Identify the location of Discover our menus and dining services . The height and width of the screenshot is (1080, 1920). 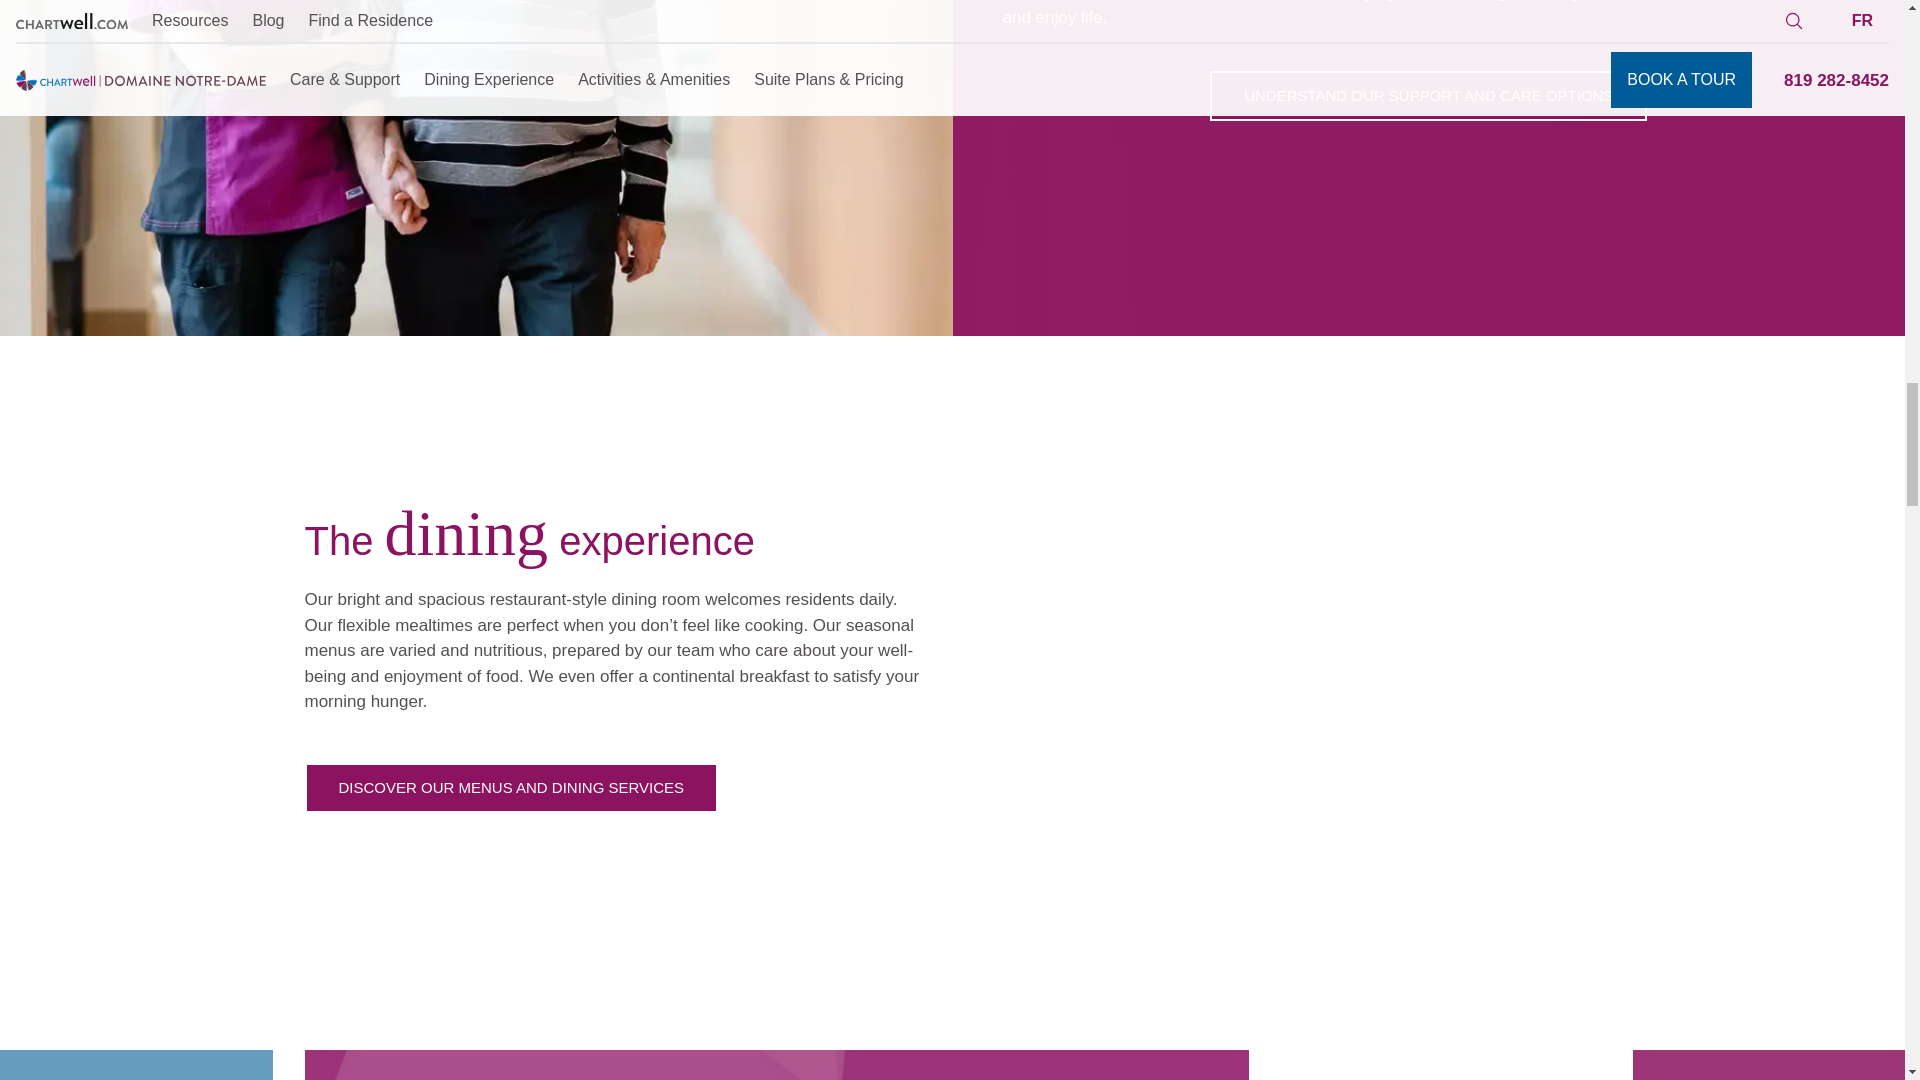
(510, 788).